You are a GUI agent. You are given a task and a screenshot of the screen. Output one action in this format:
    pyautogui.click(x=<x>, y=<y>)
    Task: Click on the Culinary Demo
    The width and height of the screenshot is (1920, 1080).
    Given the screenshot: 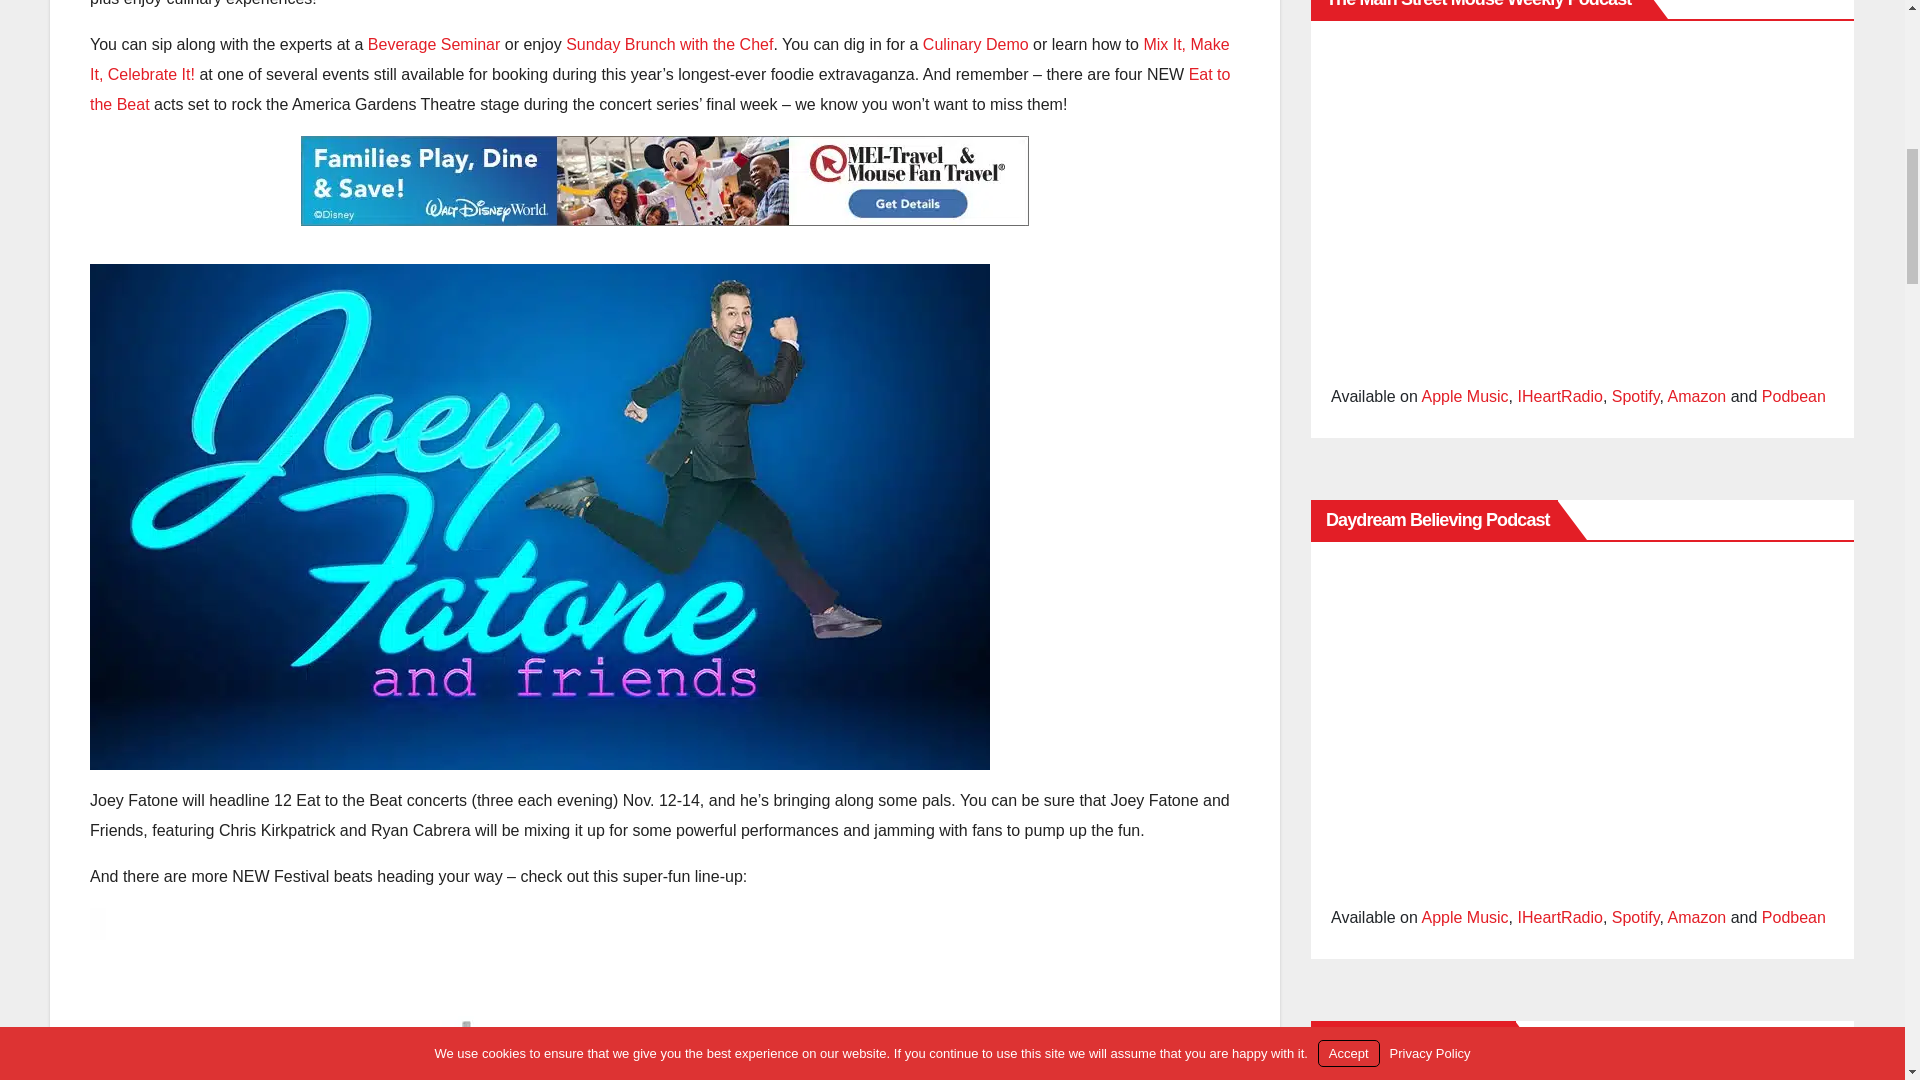 What is the action you would take?
    pyautogui.click(x=976, y=44)
    